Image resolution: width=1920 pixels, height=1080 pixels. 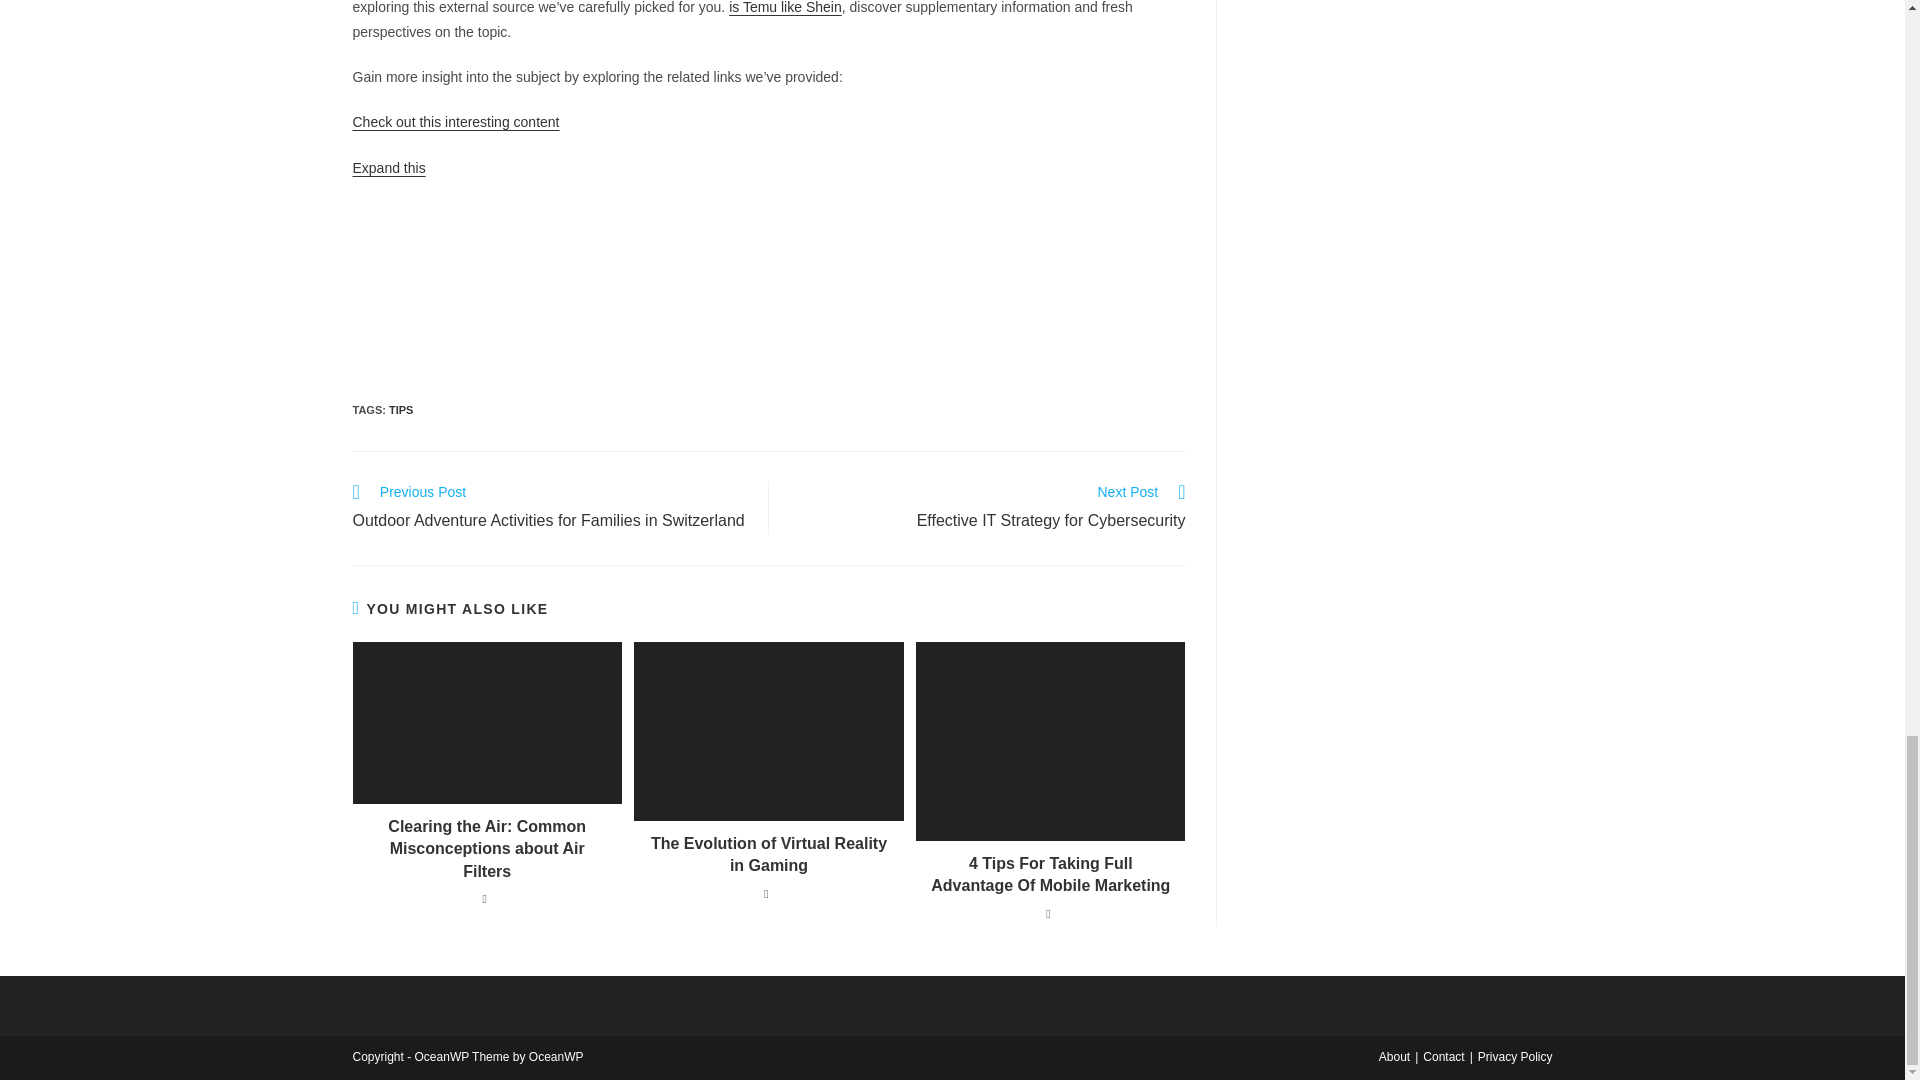 What do you see at coordinates (988, 508) in the screenshot?
I see `Privacy Policy` at bounding box center [988, 508].